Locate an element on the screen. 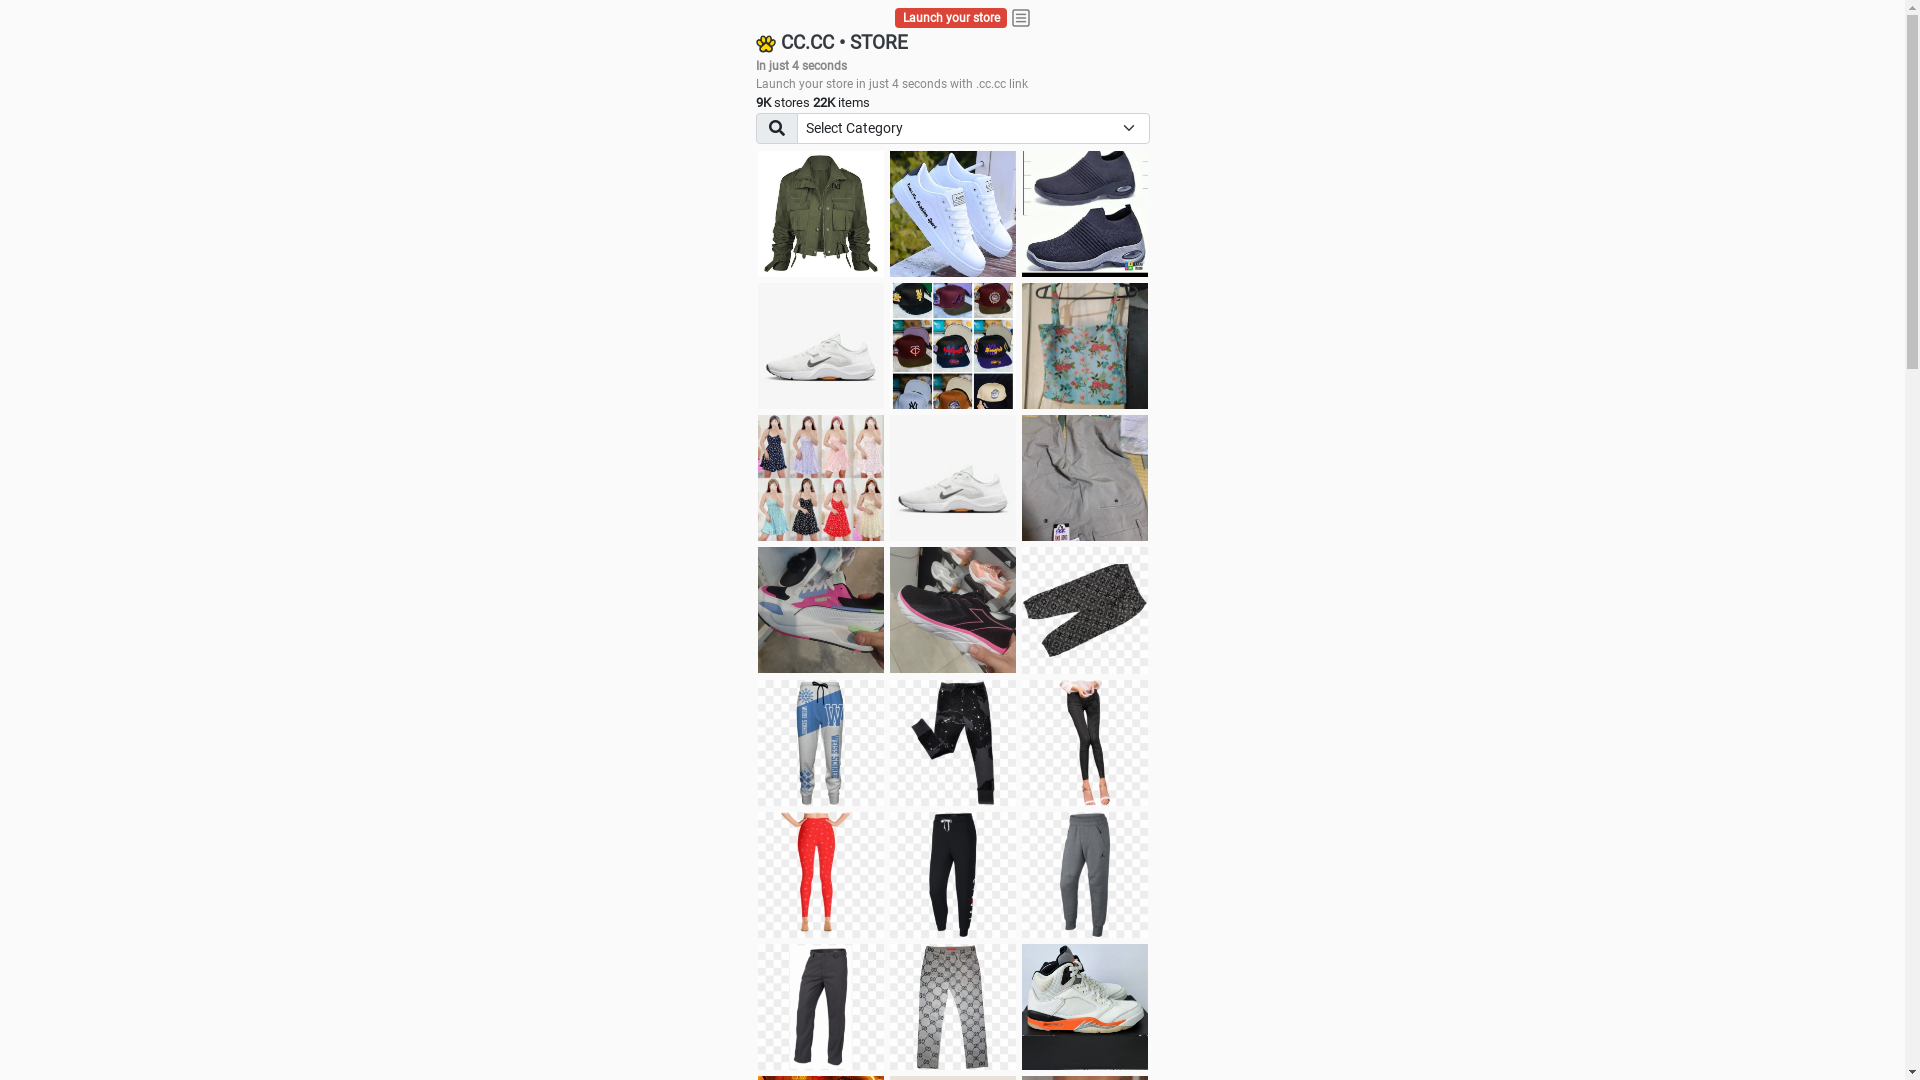  Zapatillas is located at coordinates (953, 610).